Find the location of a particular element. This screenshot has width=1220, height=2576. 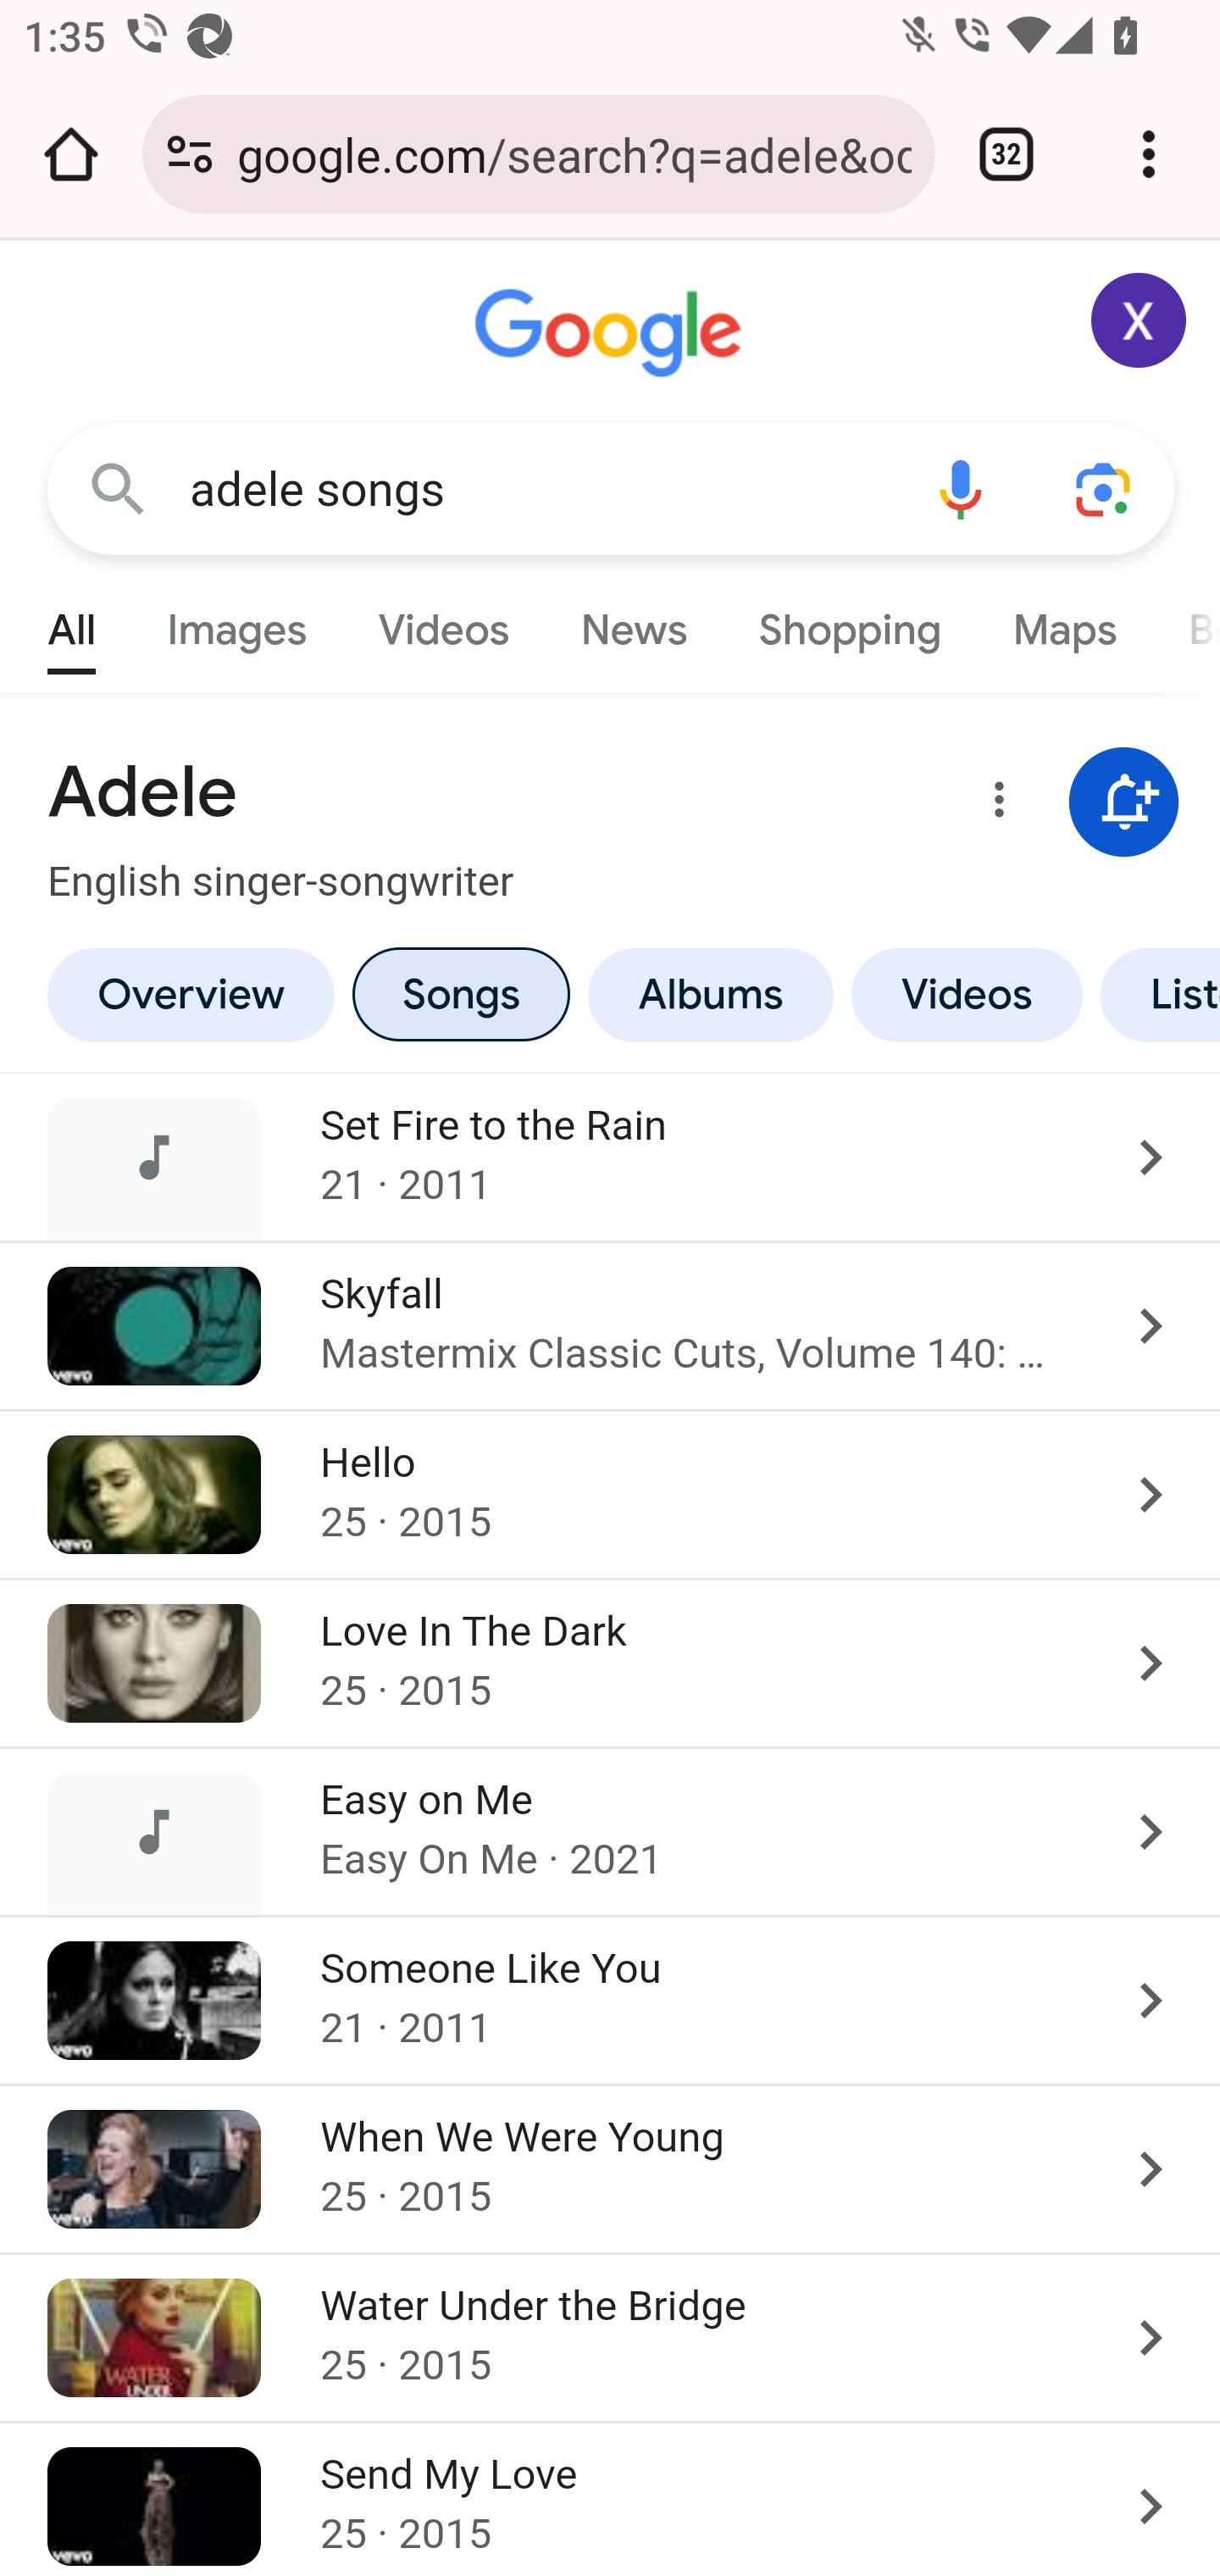

adele songs is located at coordinates (539, 490).